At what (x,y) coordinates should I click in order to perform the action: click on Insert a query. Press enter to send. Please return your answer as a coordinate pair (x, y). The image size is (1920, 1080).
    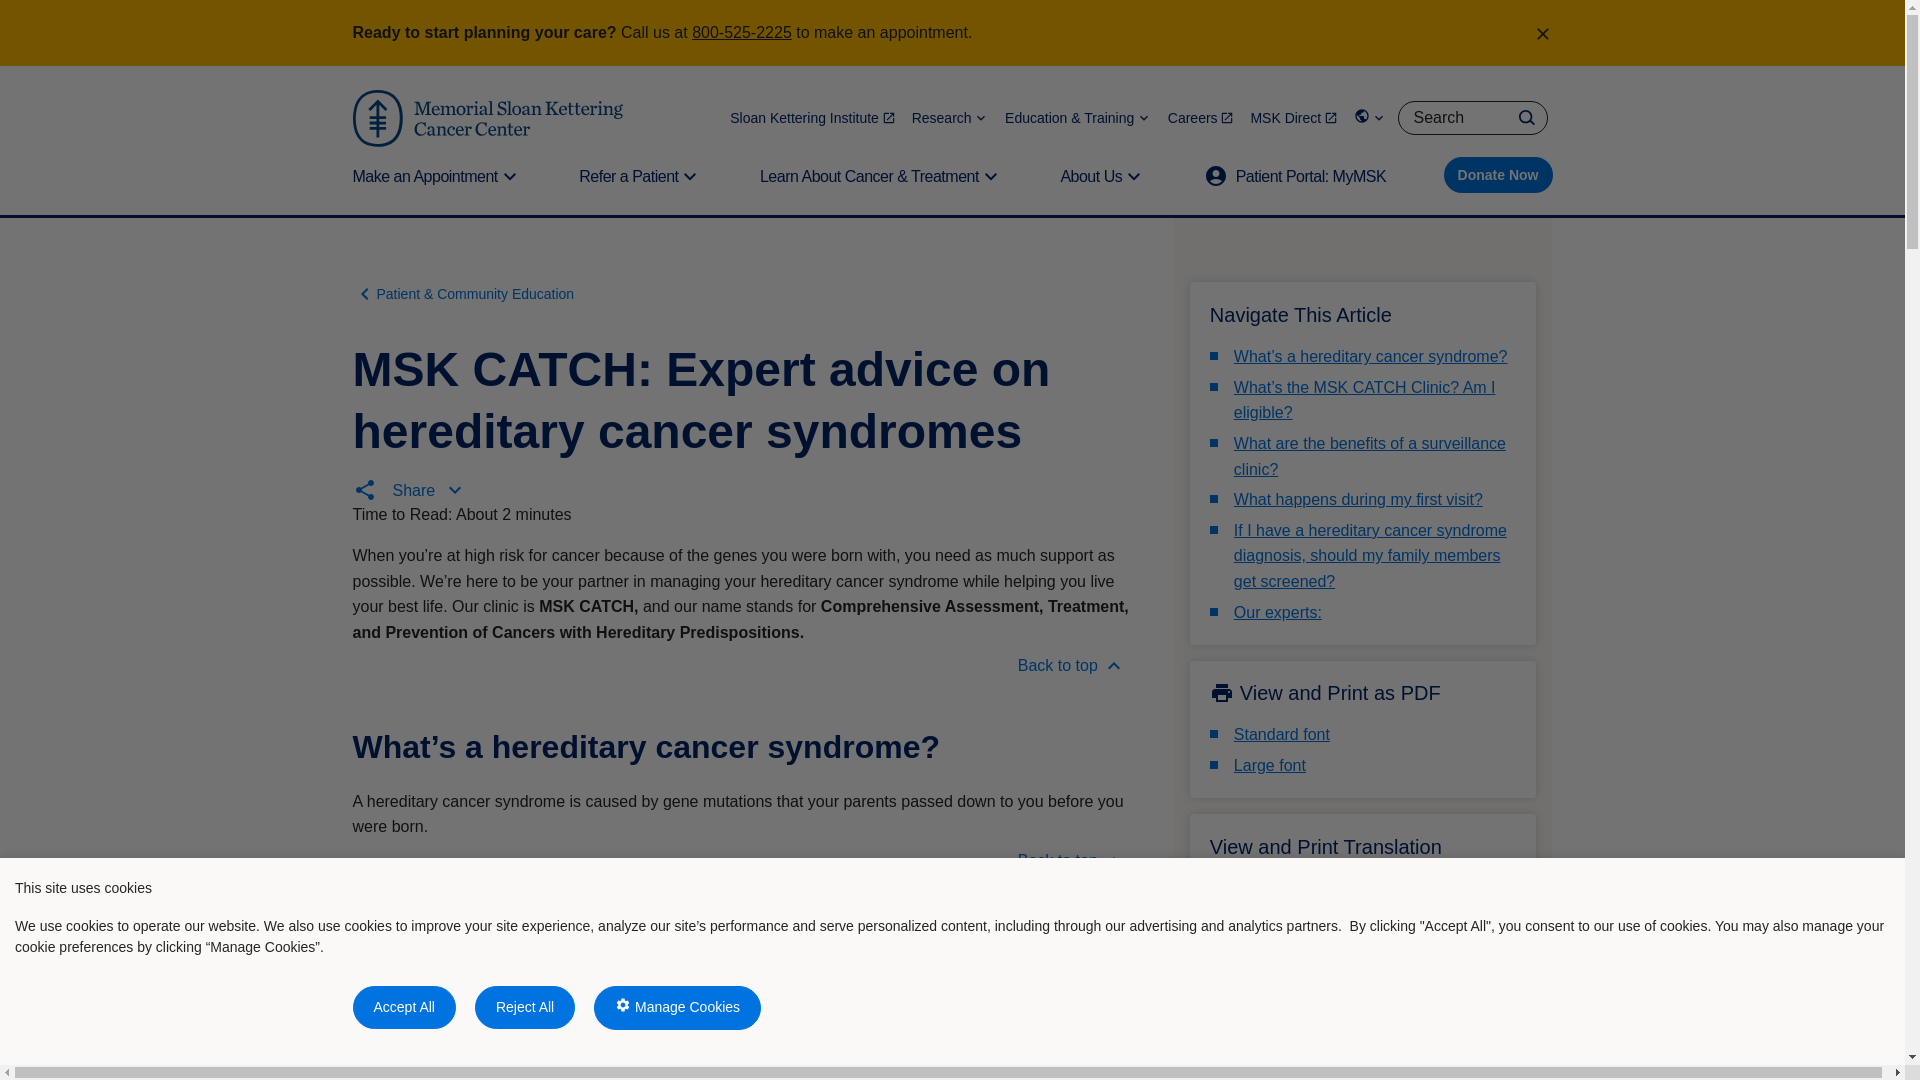
    Looking at the image, I should click on (1471, 117).